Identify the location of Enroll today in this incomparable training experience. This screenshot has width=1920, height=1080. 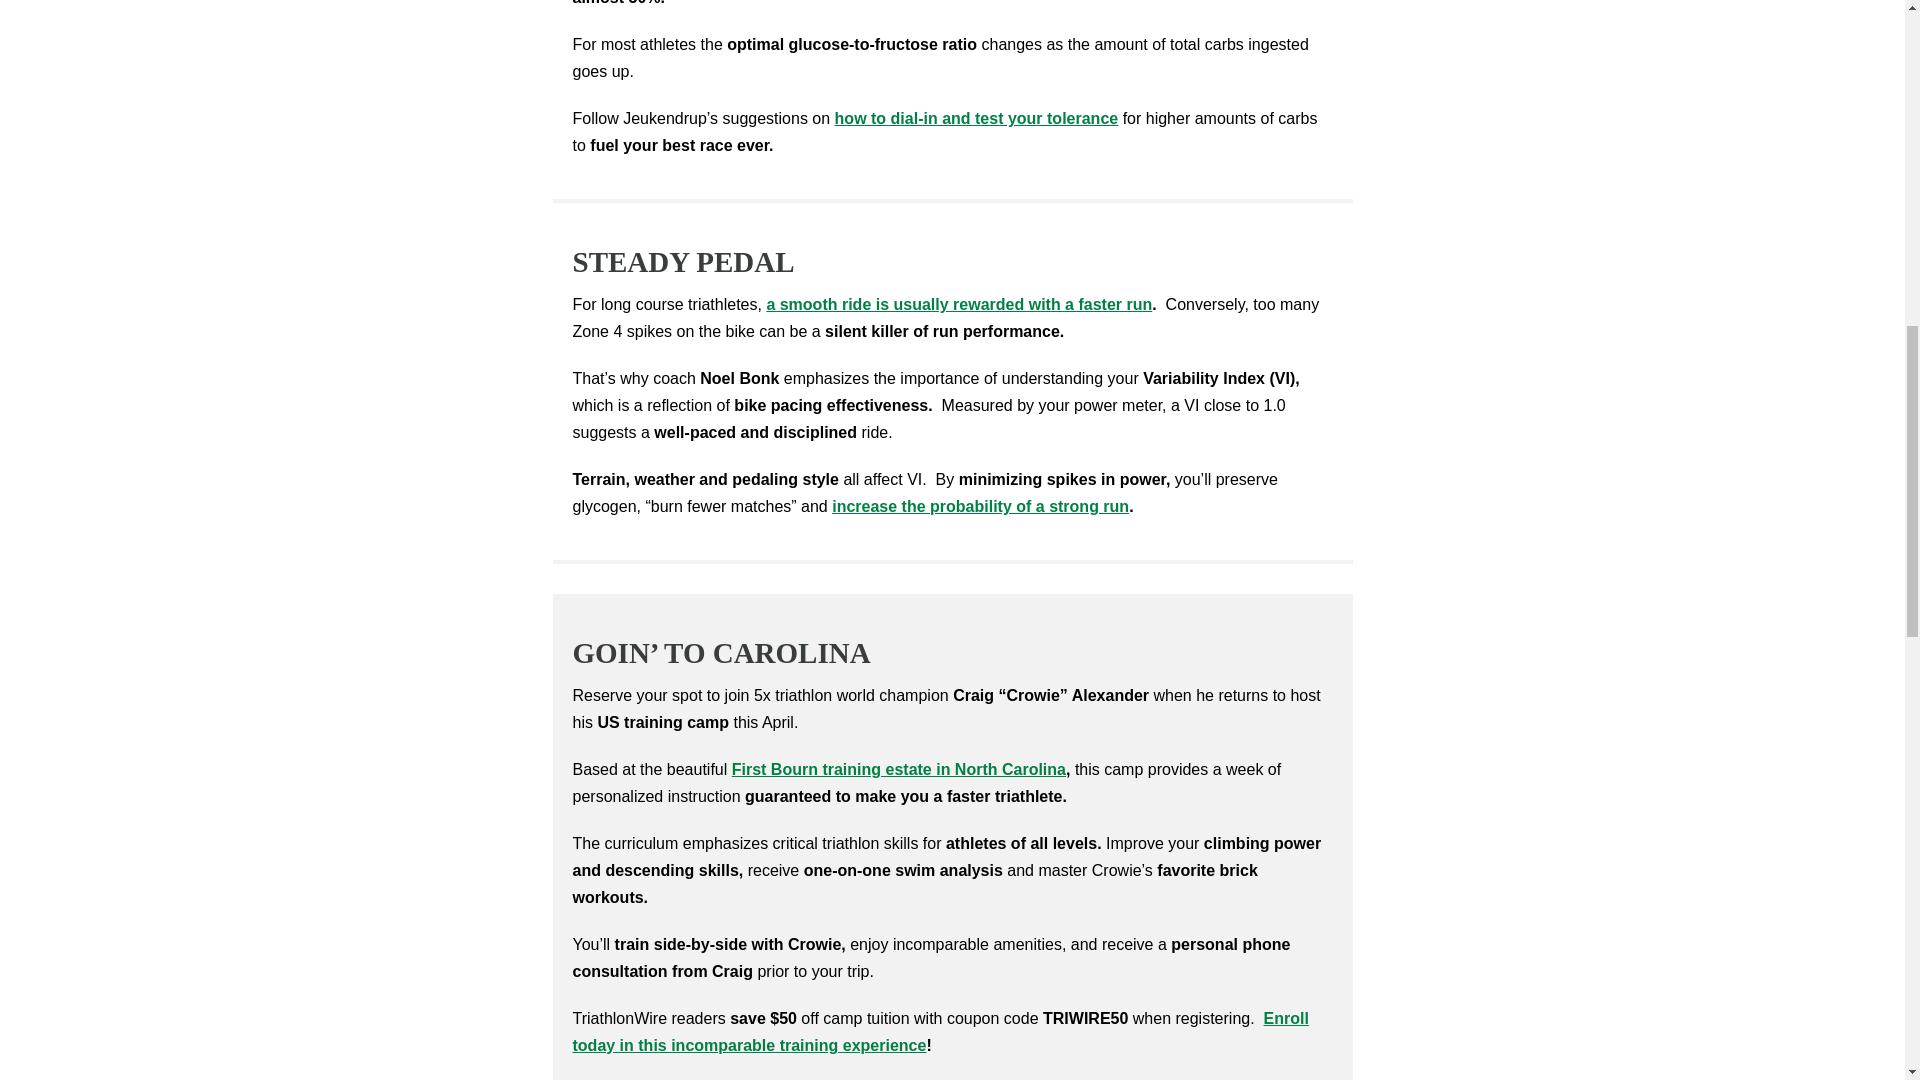
(940, 1032).